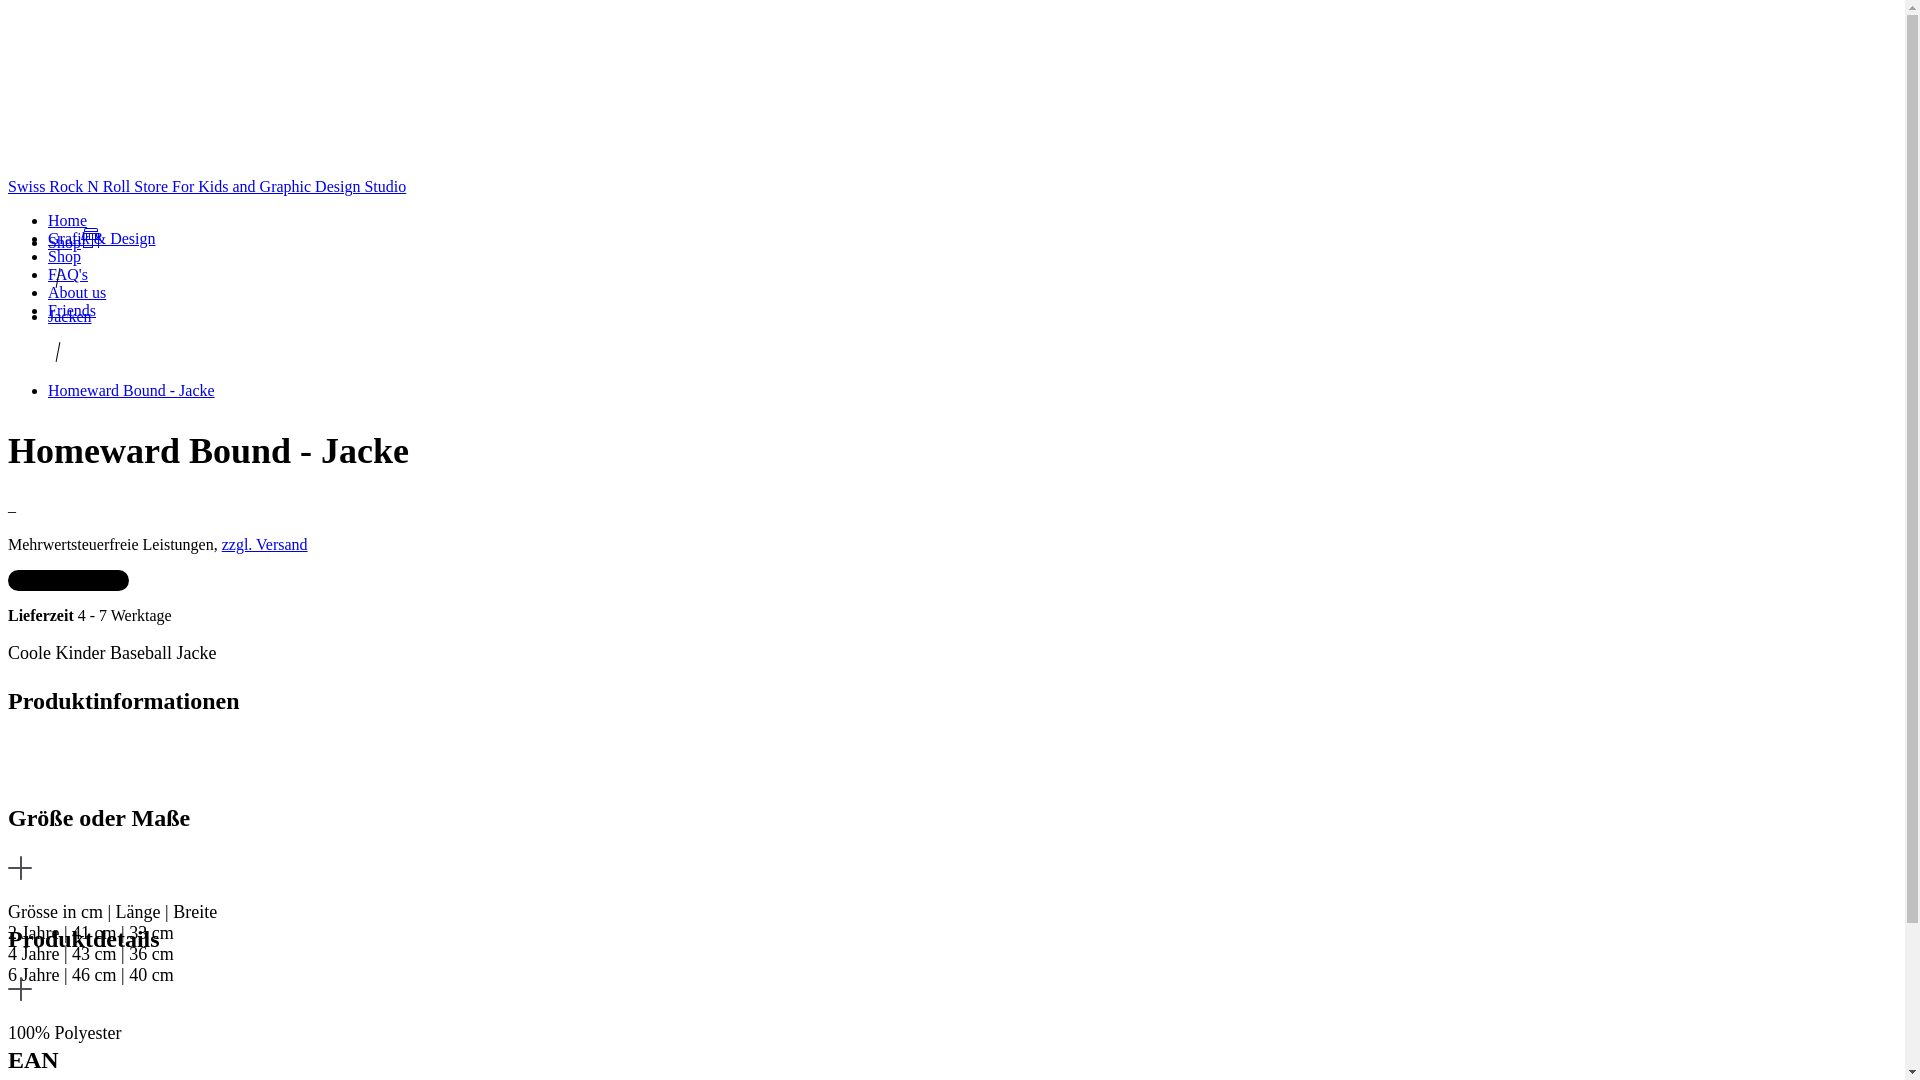 The image size is (1920, 1080). Describe the element at coordinates (102, 238) in the screenshot. I see `Grafik & Design` at that location.